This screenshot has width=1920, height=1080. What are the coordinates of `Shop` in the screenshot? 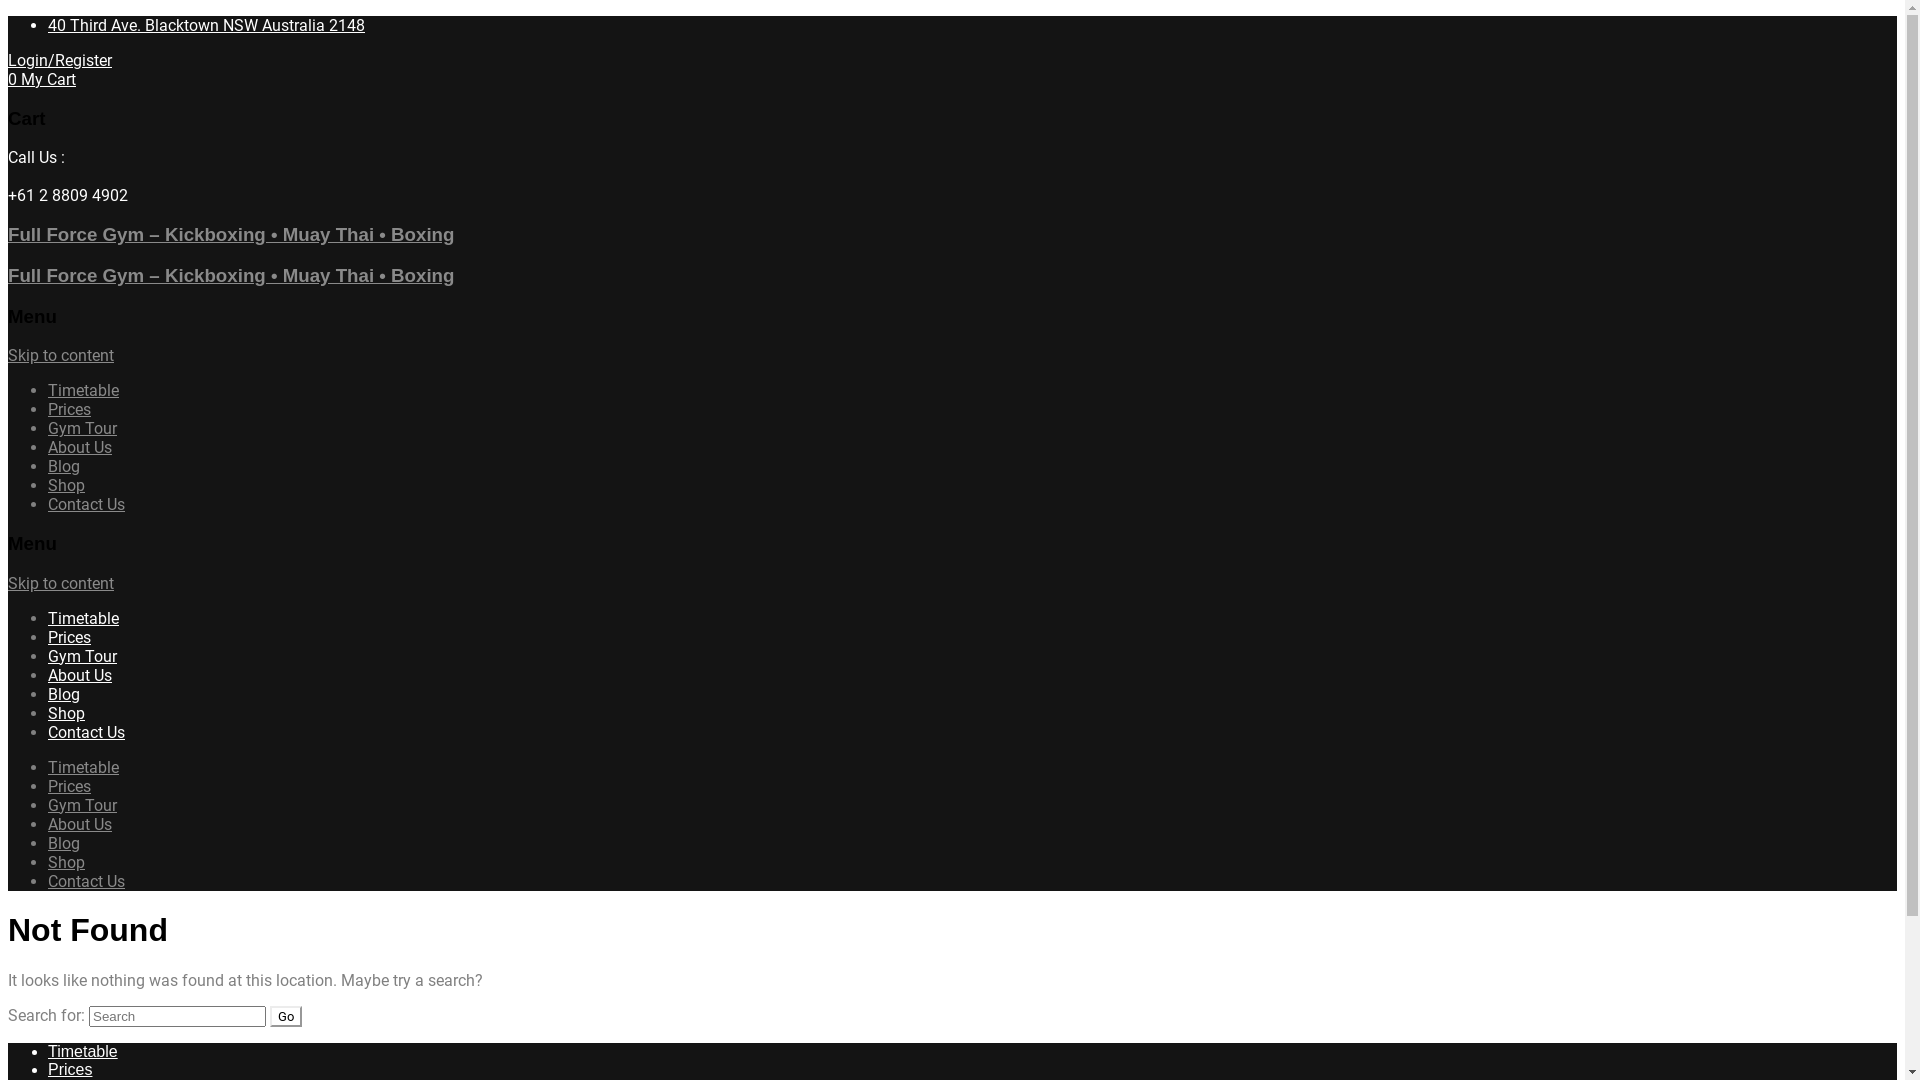 It's located at (66, 714).